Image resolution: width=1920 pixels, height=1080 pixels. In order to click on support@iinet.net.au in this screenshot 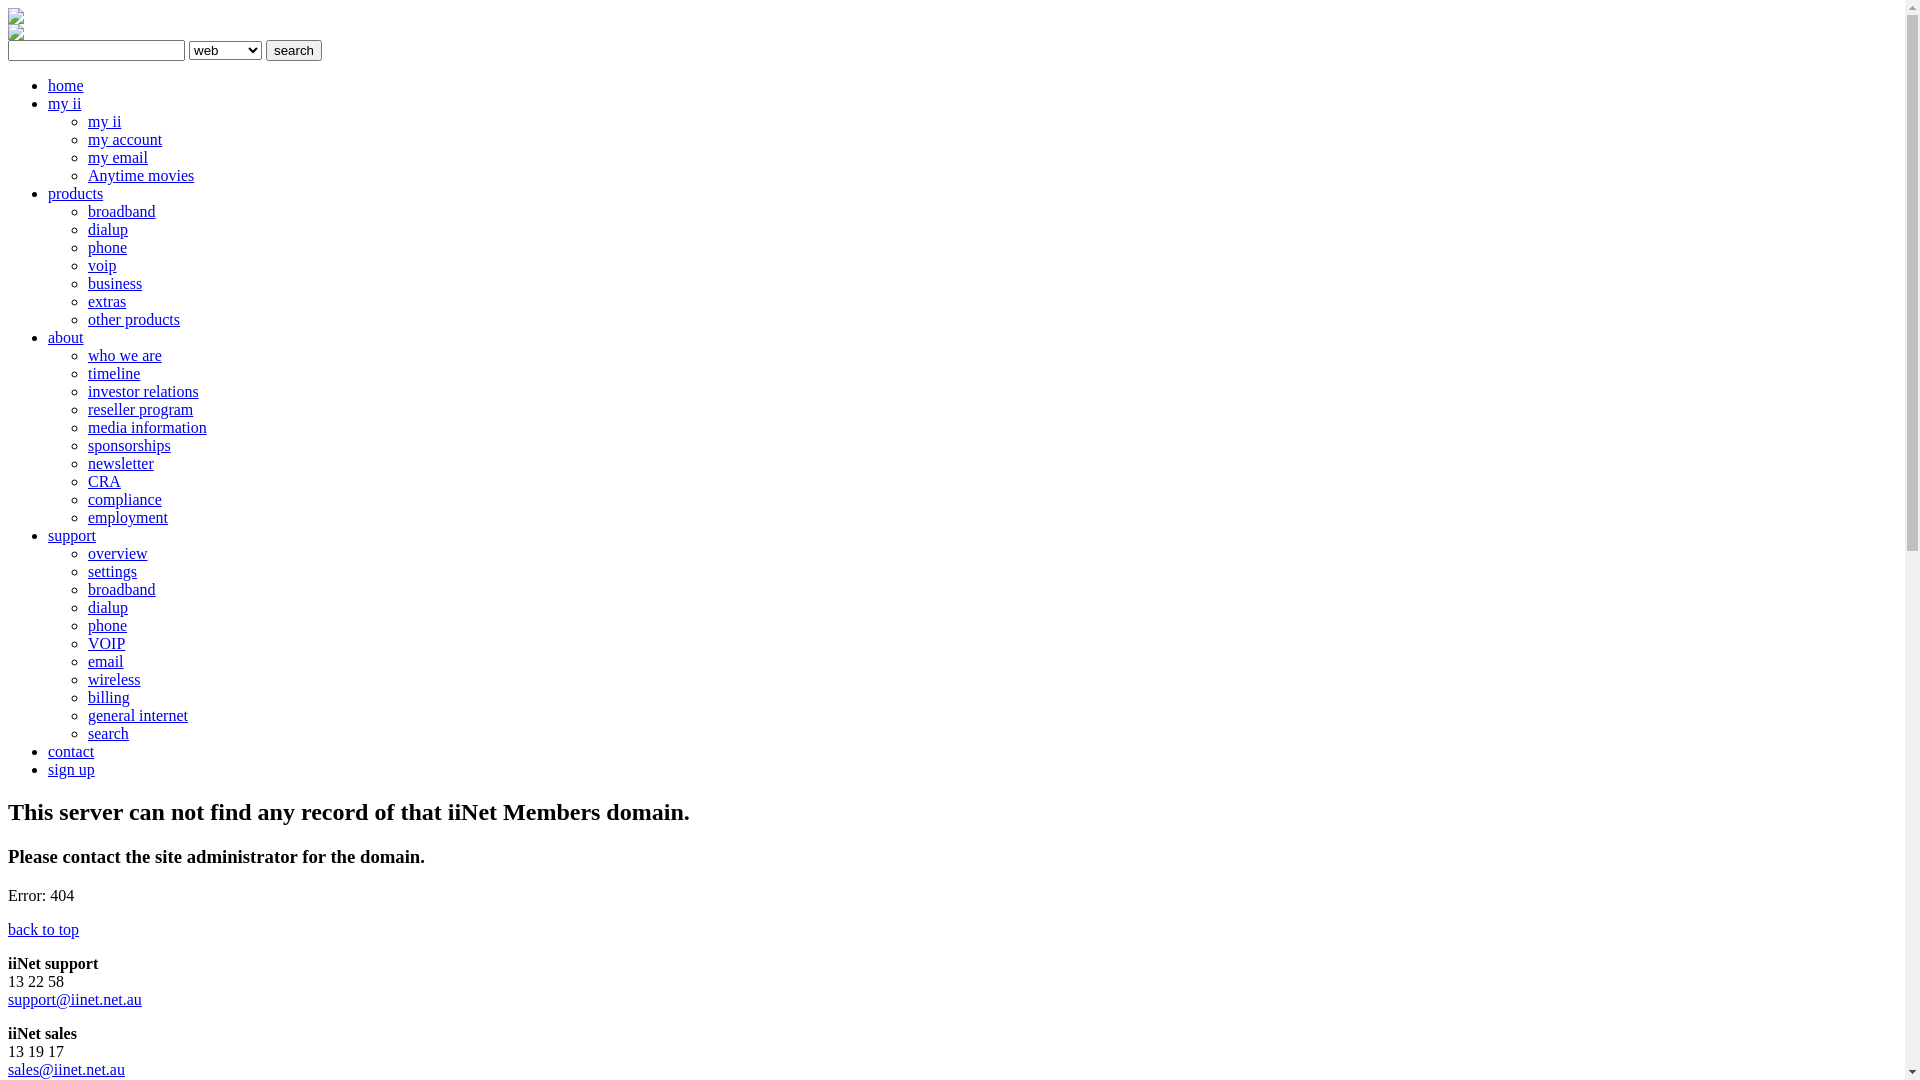, I will do `click(75, 1000)`.